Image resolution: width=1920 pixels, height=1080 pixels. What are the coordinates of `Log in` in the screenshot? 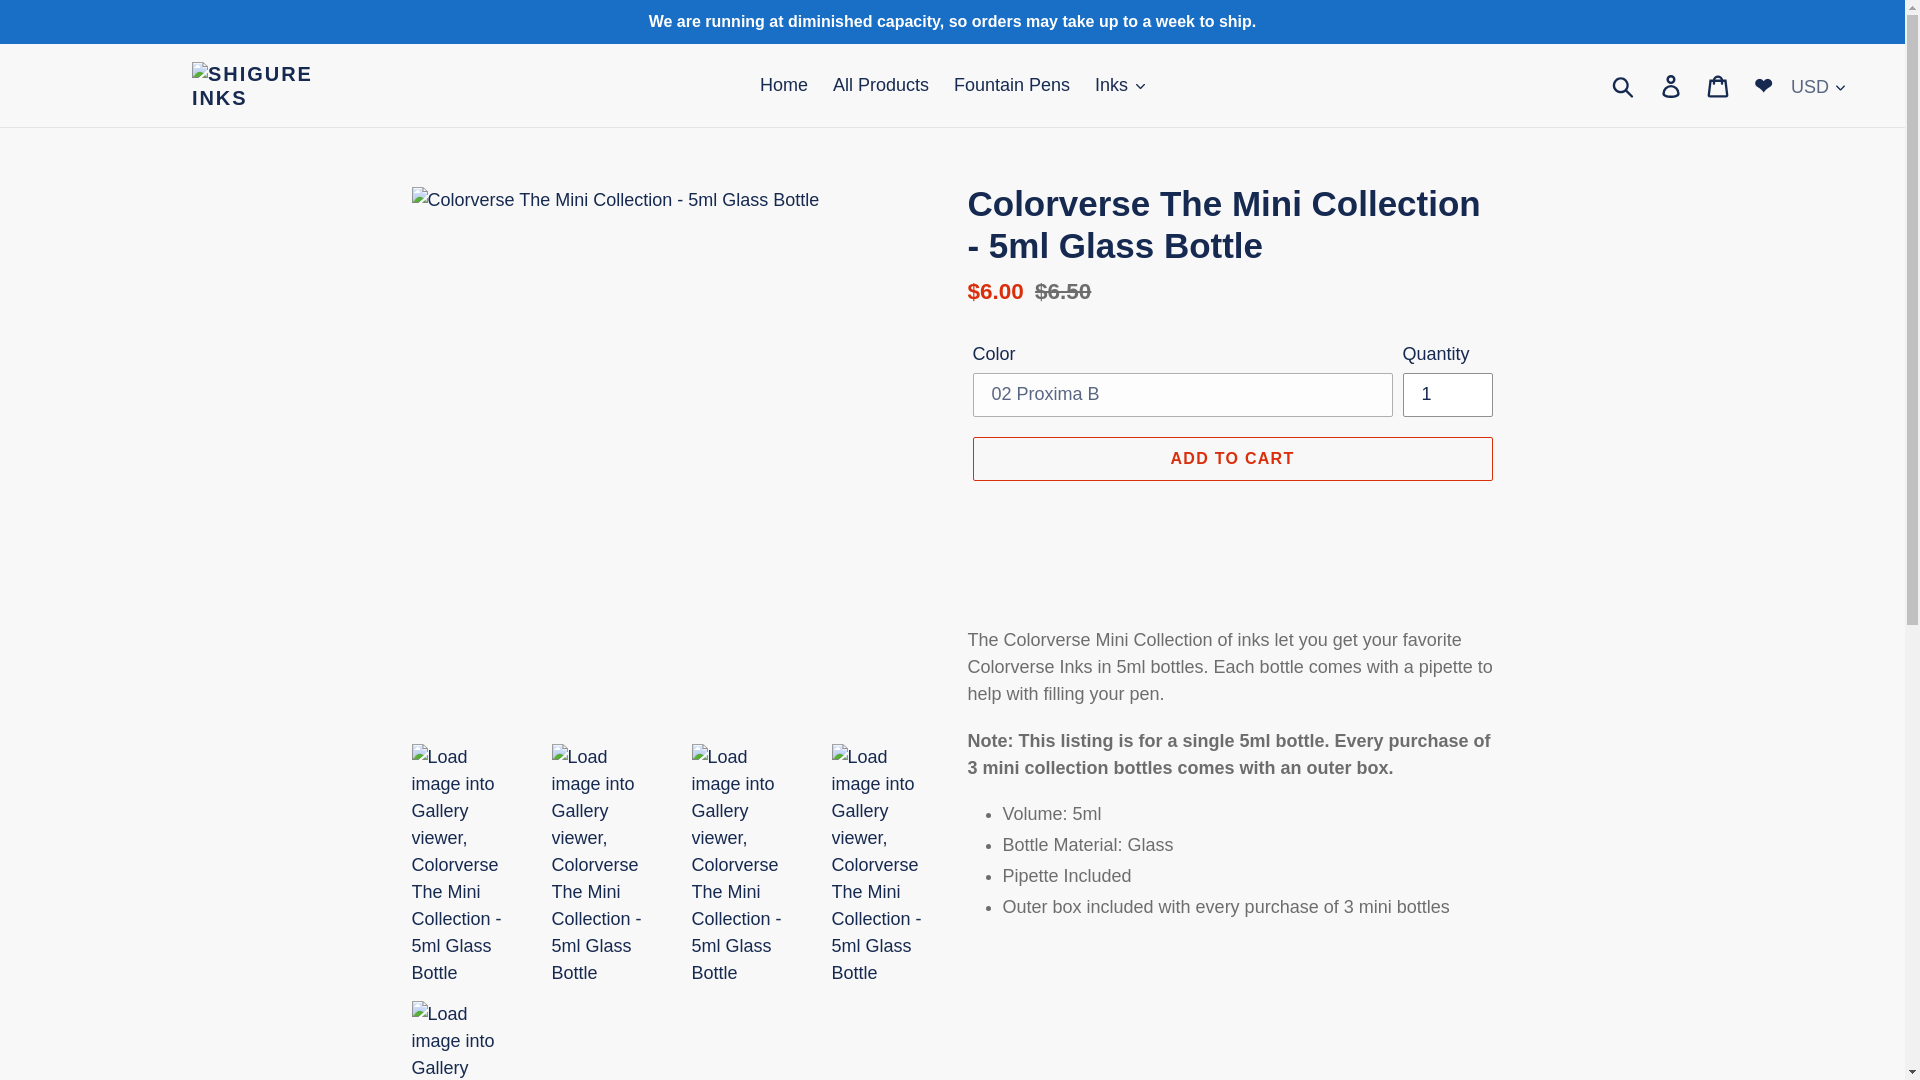 It's located at (1672, 85).